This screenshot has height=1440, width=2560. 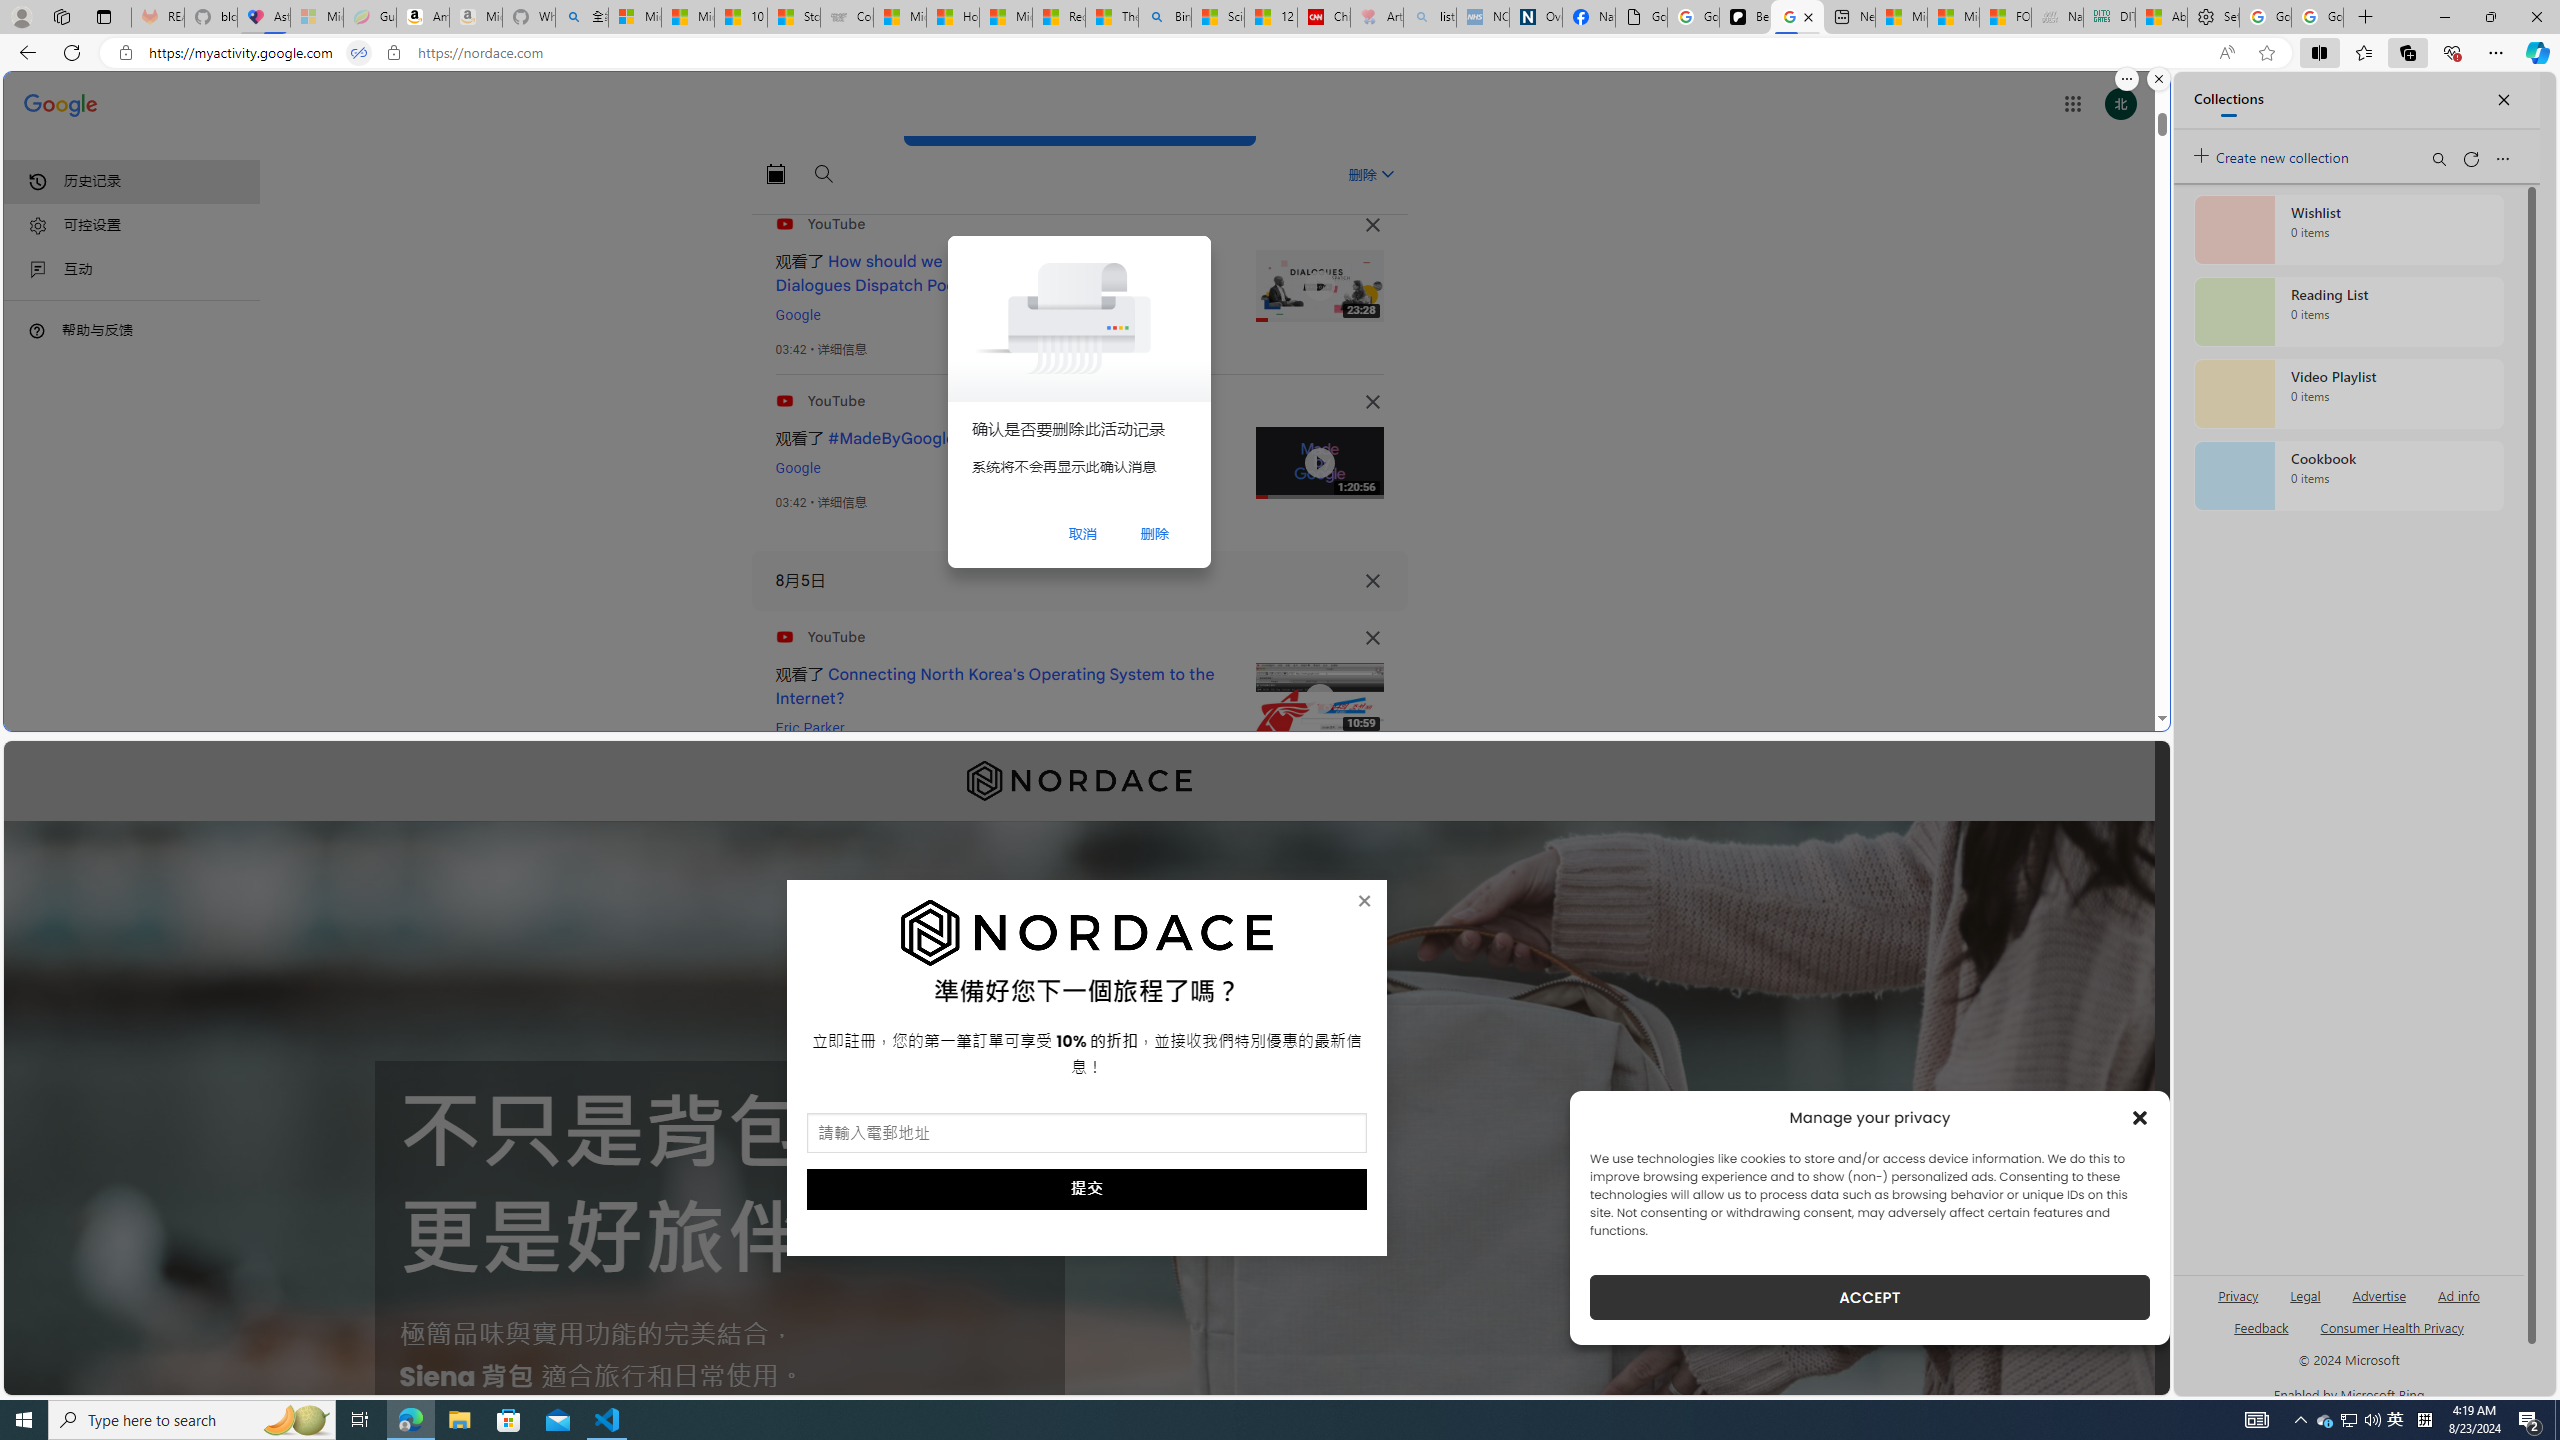 I want to click on Class: TjcpUd NMm5M, so click(x=1372, y=638).